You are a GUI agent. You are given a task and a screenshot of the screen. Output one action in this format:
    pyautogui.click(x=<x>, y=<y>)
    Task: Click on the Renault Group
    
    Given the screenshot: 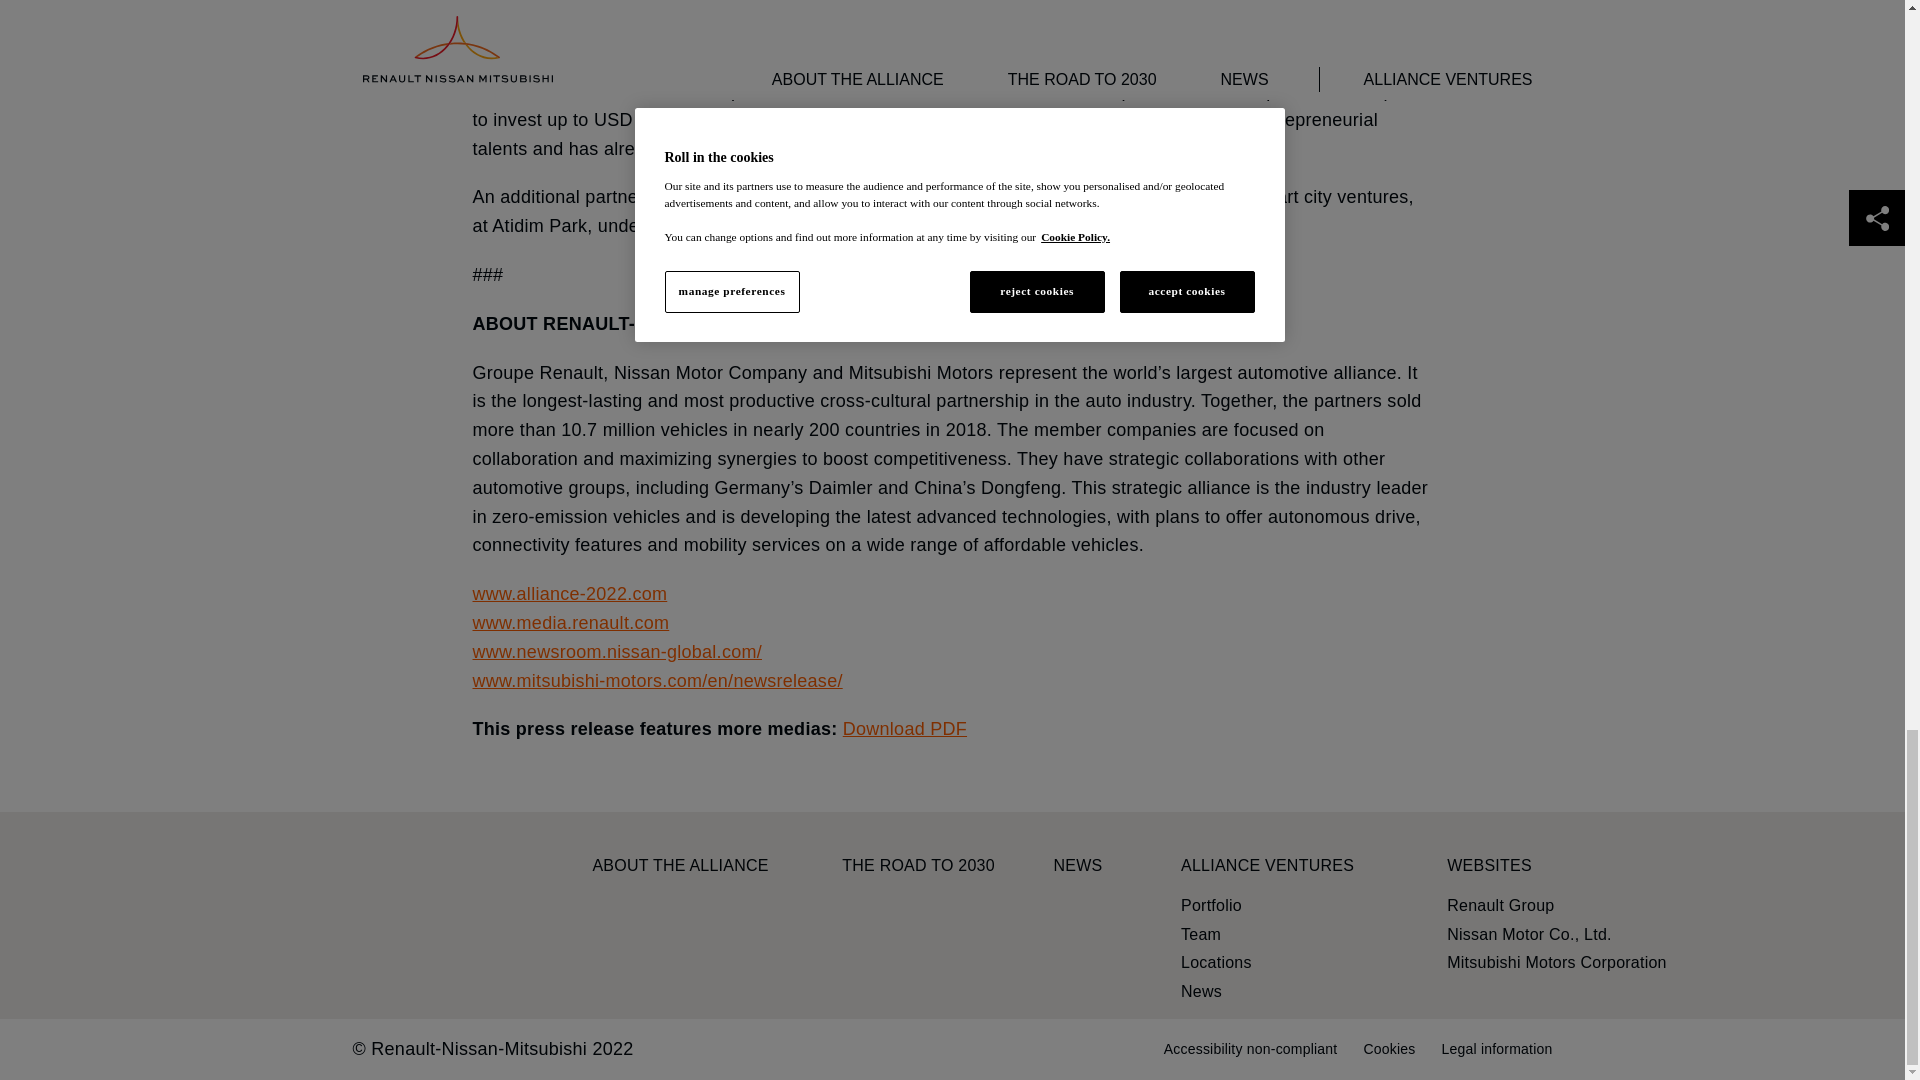 What is the action you would take?
    pyautogui.click(x=1500, y=906)
    